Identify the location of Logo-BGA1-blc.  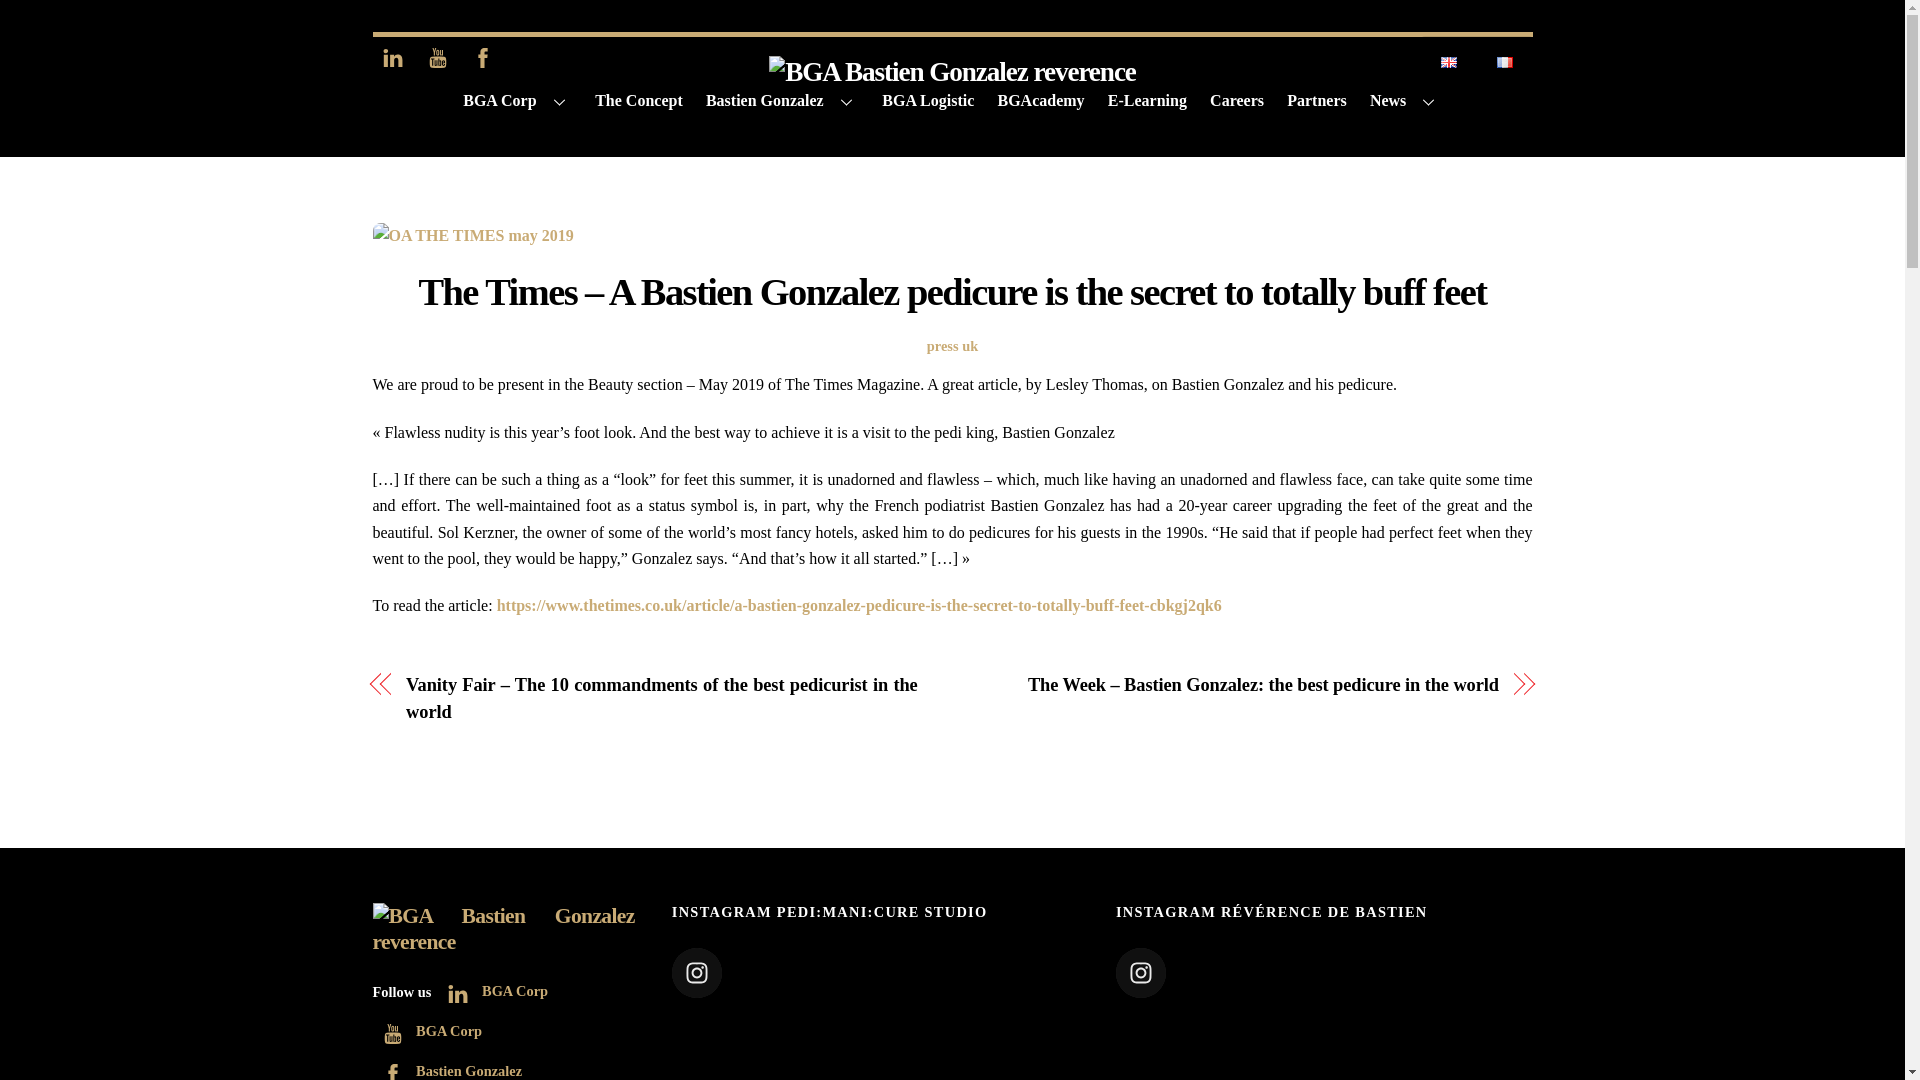
(952, 72).